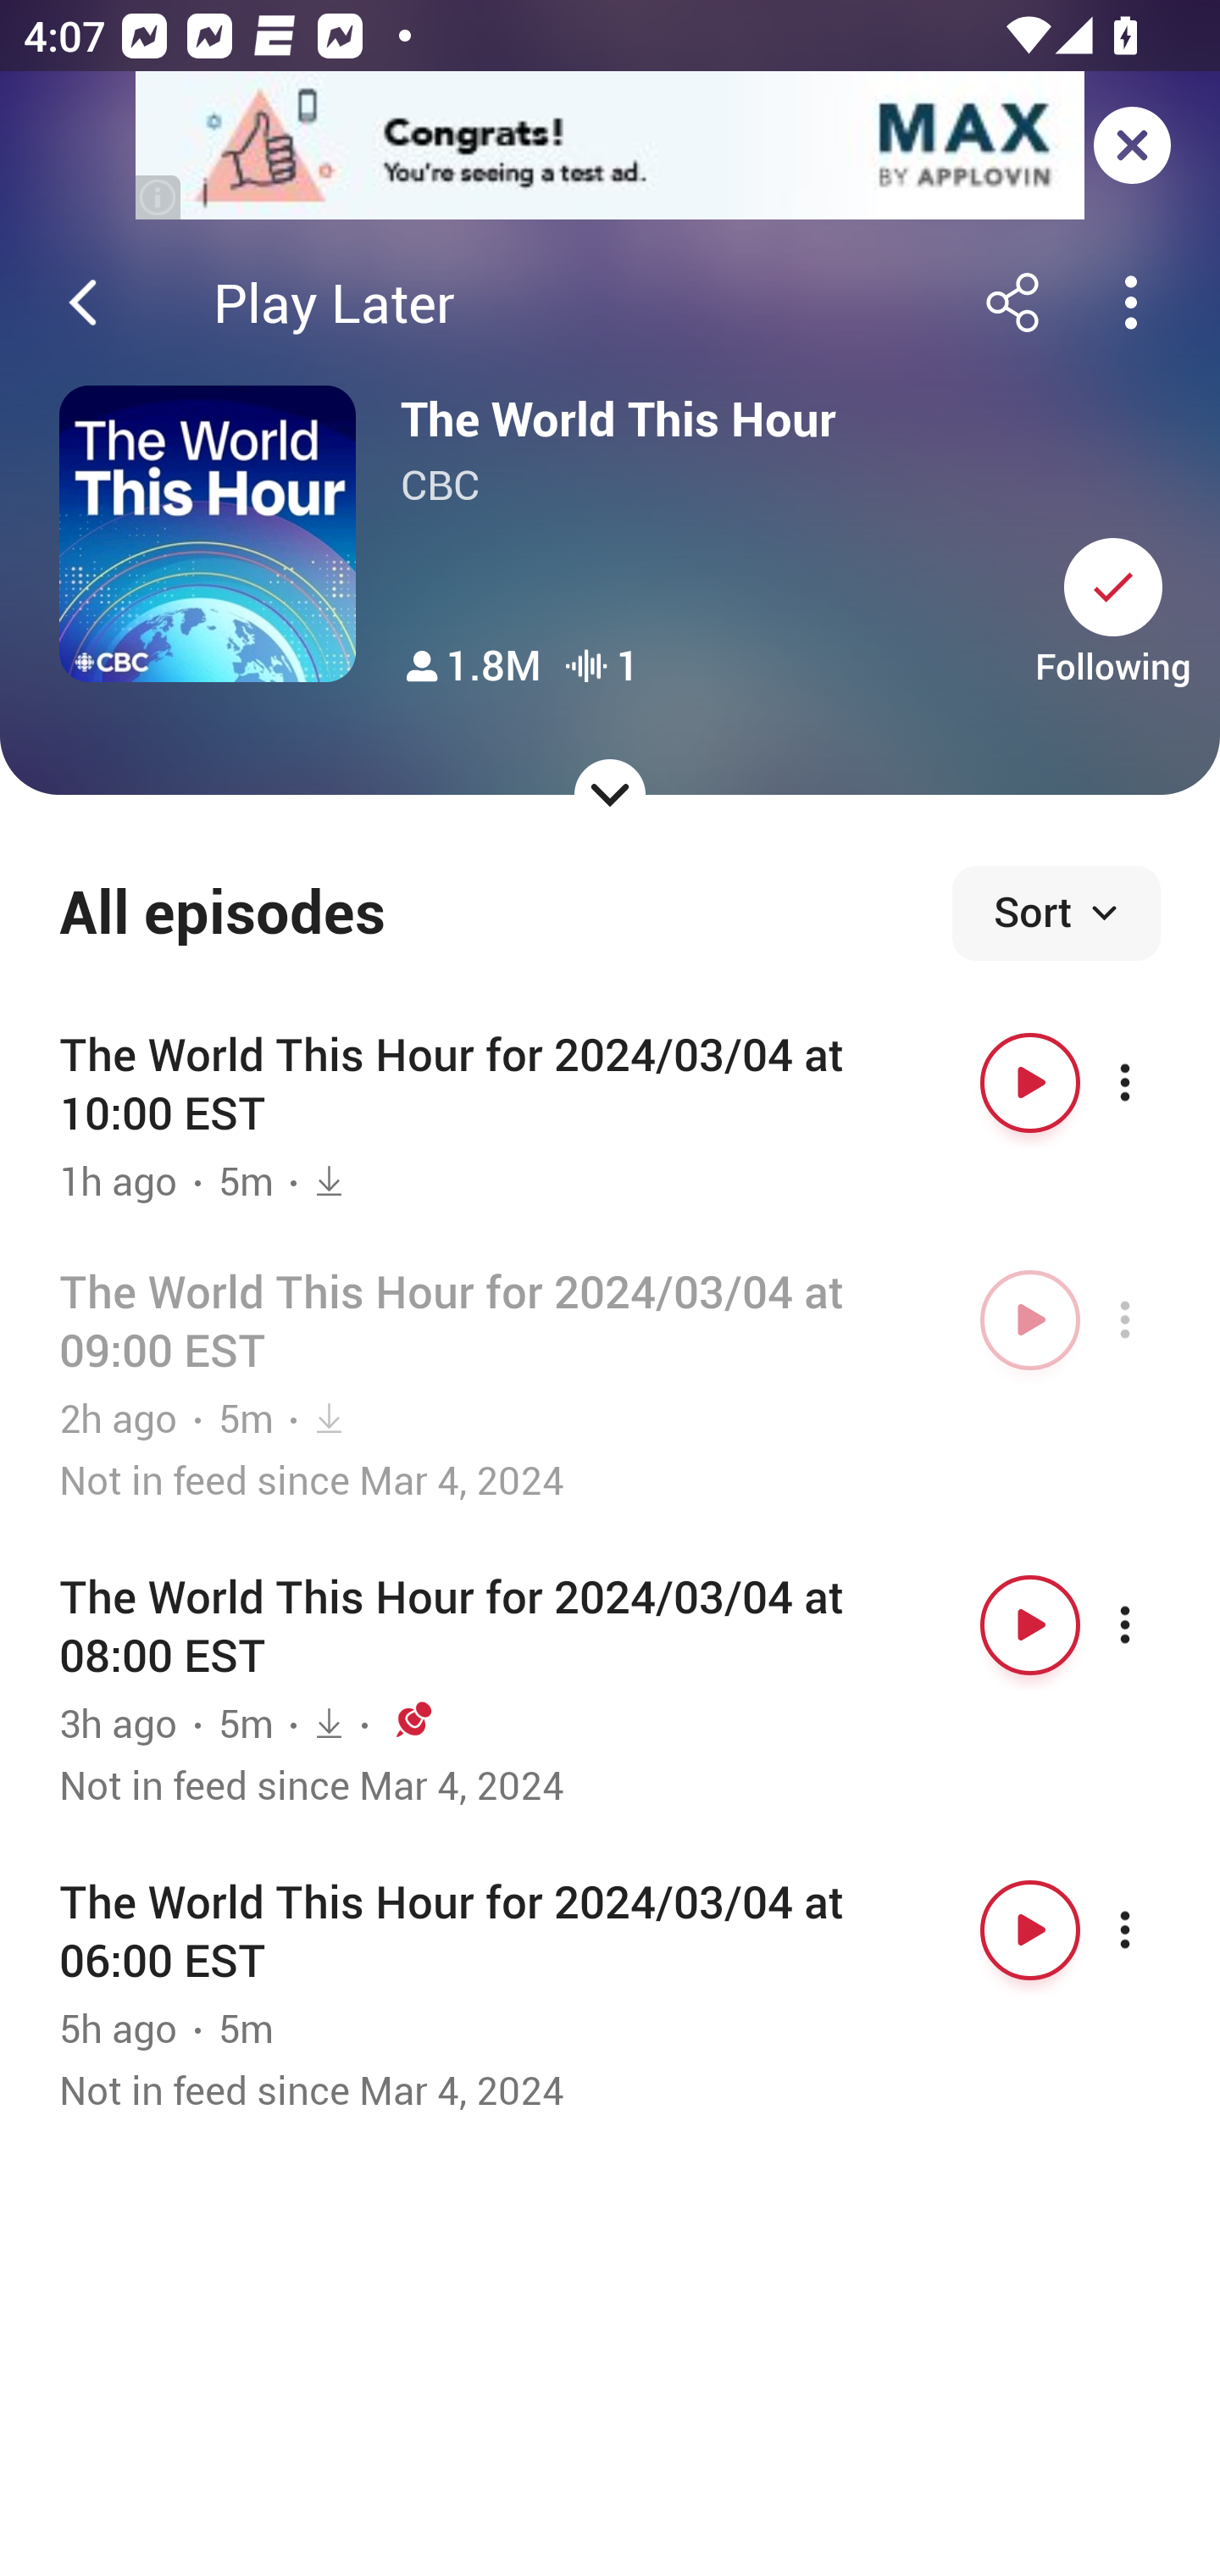  Describe the element at coordinates (610, 147) in the screenshot. I see `app-monetization` at that location.